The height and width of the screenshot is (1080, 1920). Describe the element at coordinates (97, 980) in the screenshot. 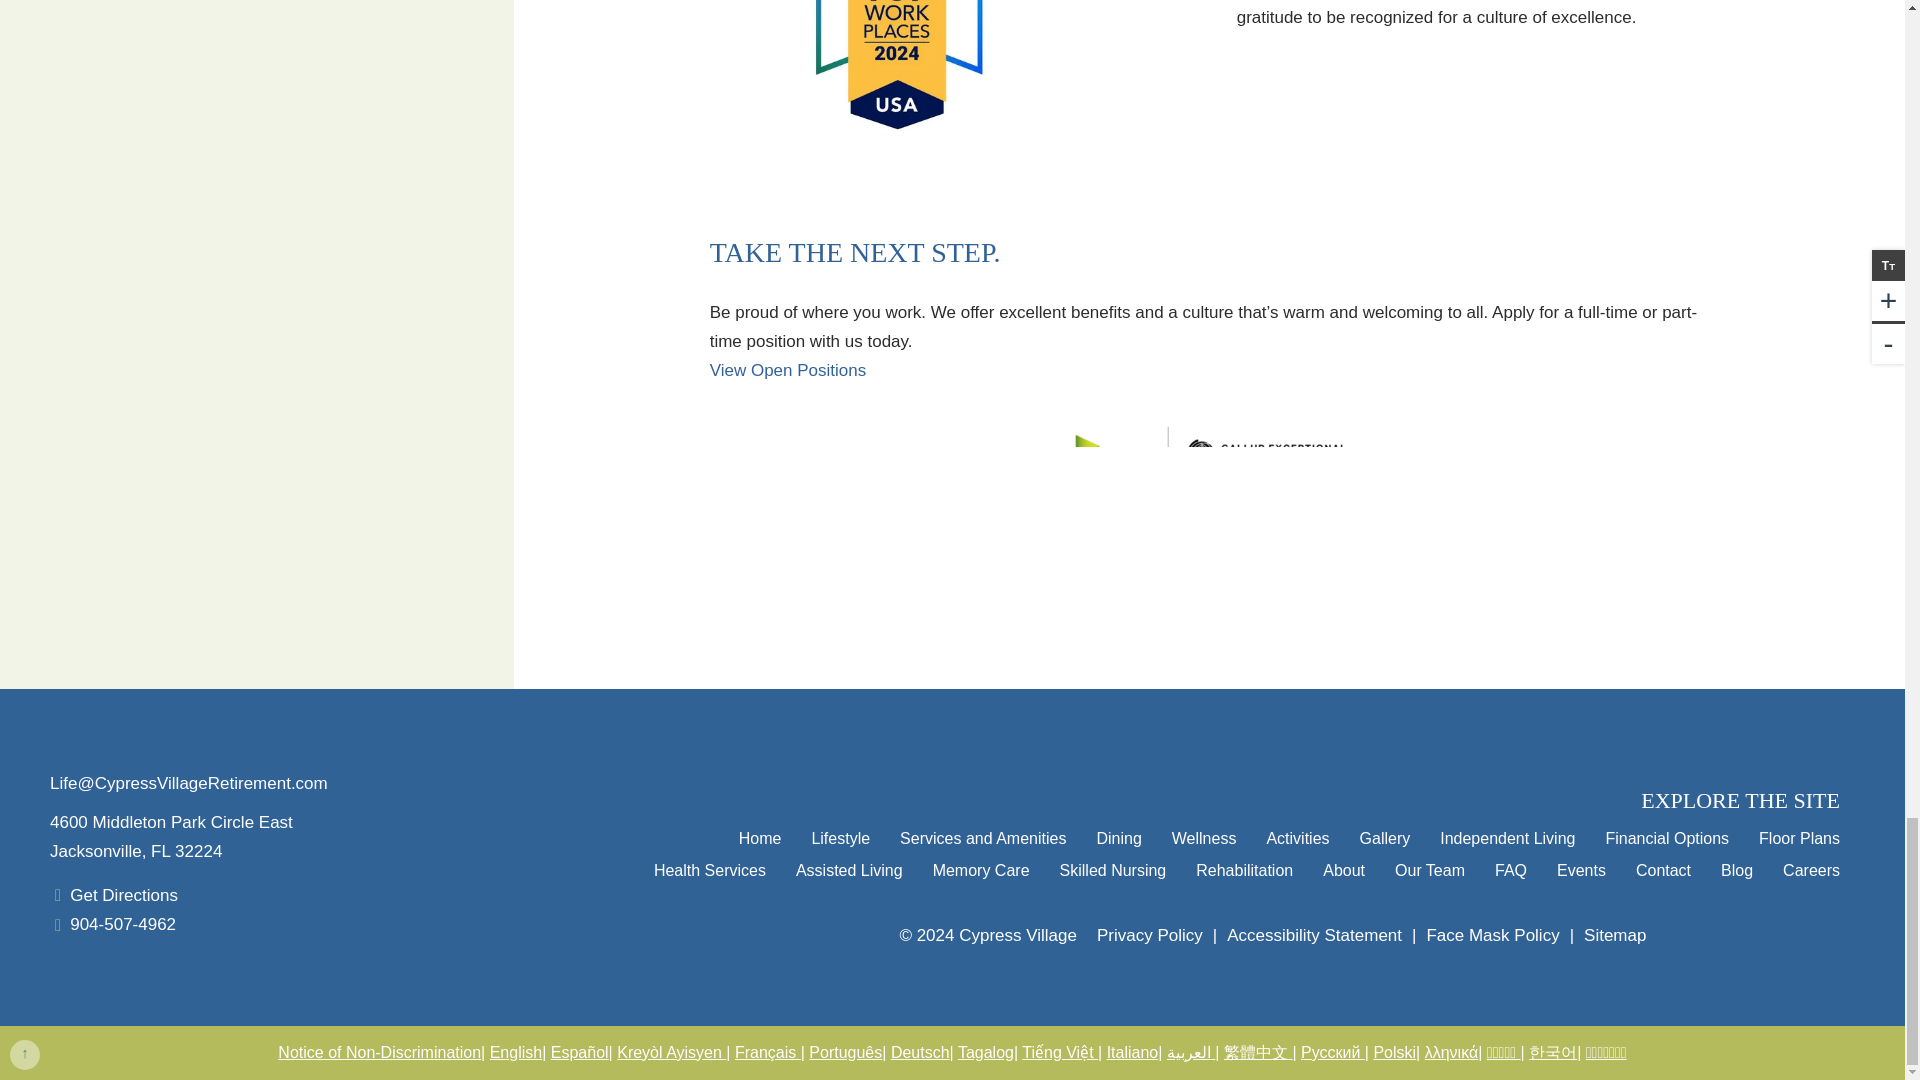

I see `Facebook` at that location.